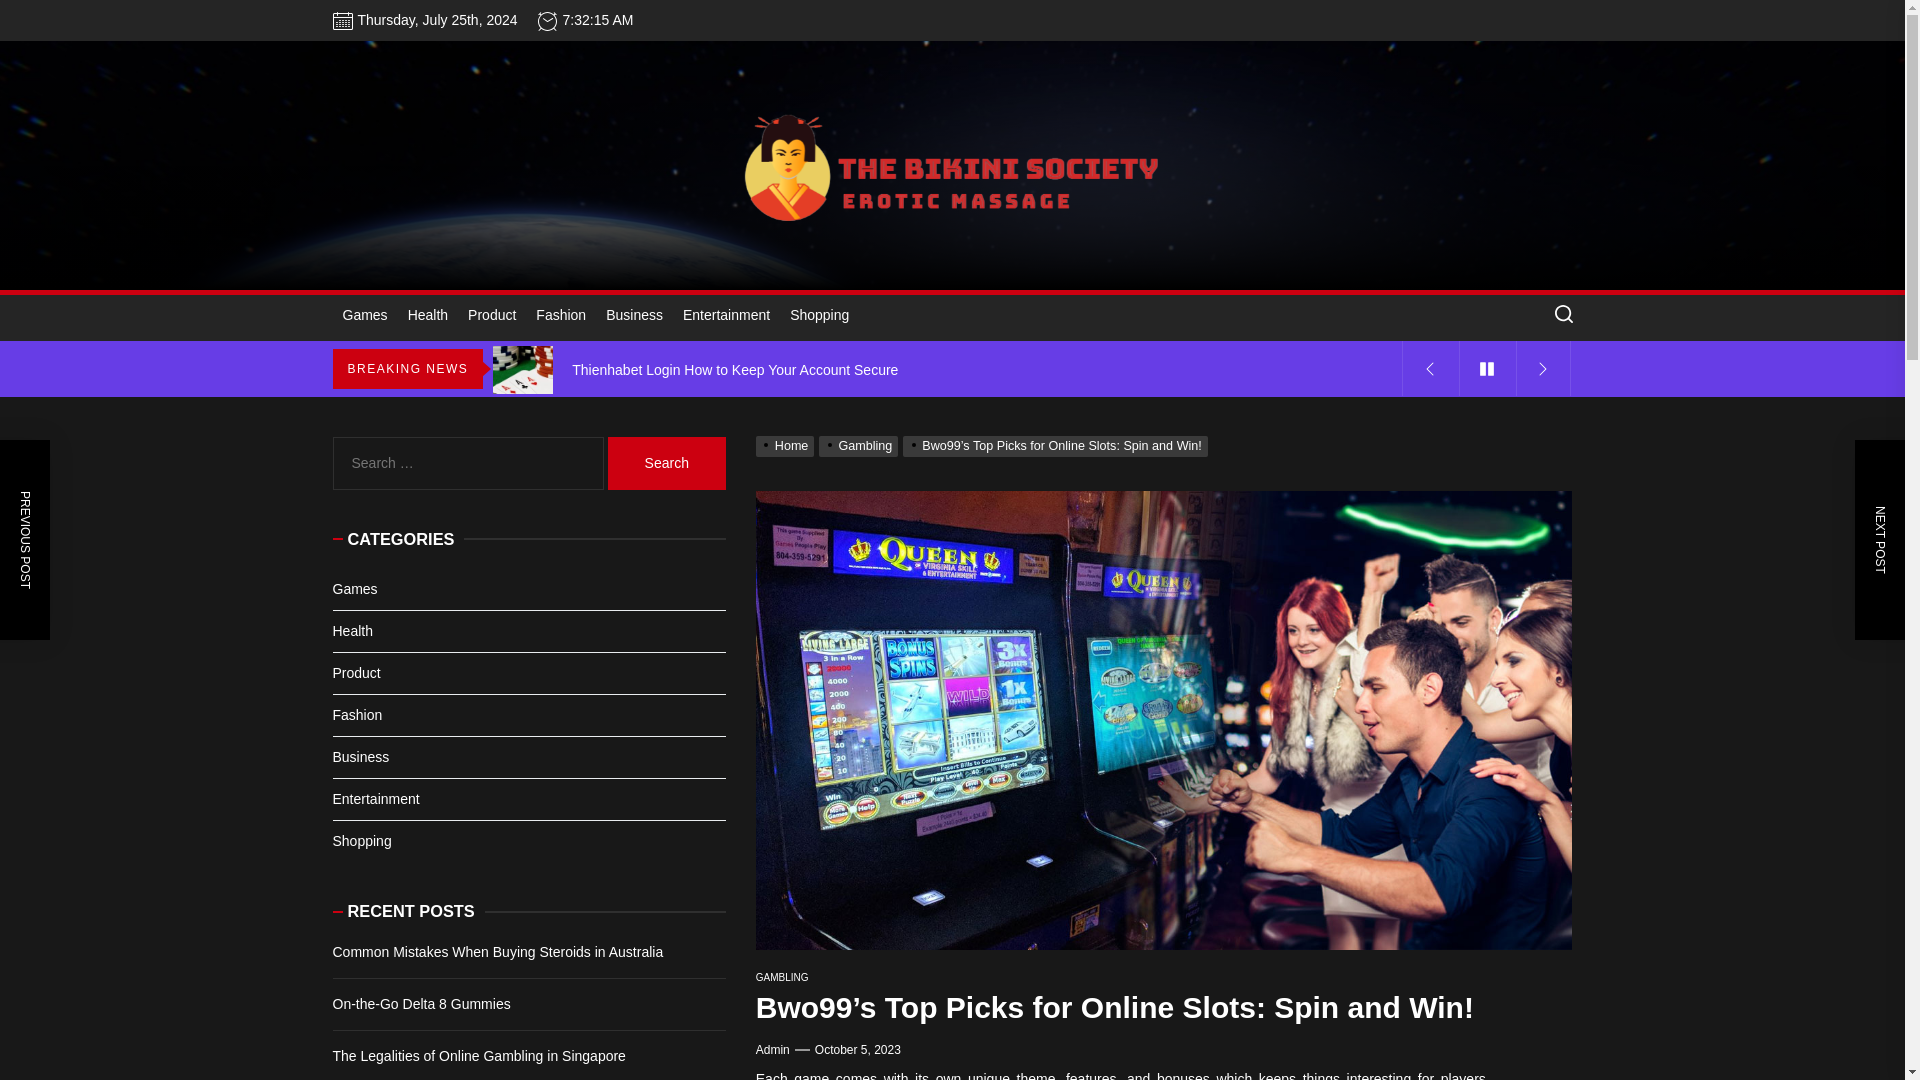 The width and height of the screenshot is (1920, 1080). Describe the element at coordinates (666, 464) in the screenshot. I see `Search` at that location.